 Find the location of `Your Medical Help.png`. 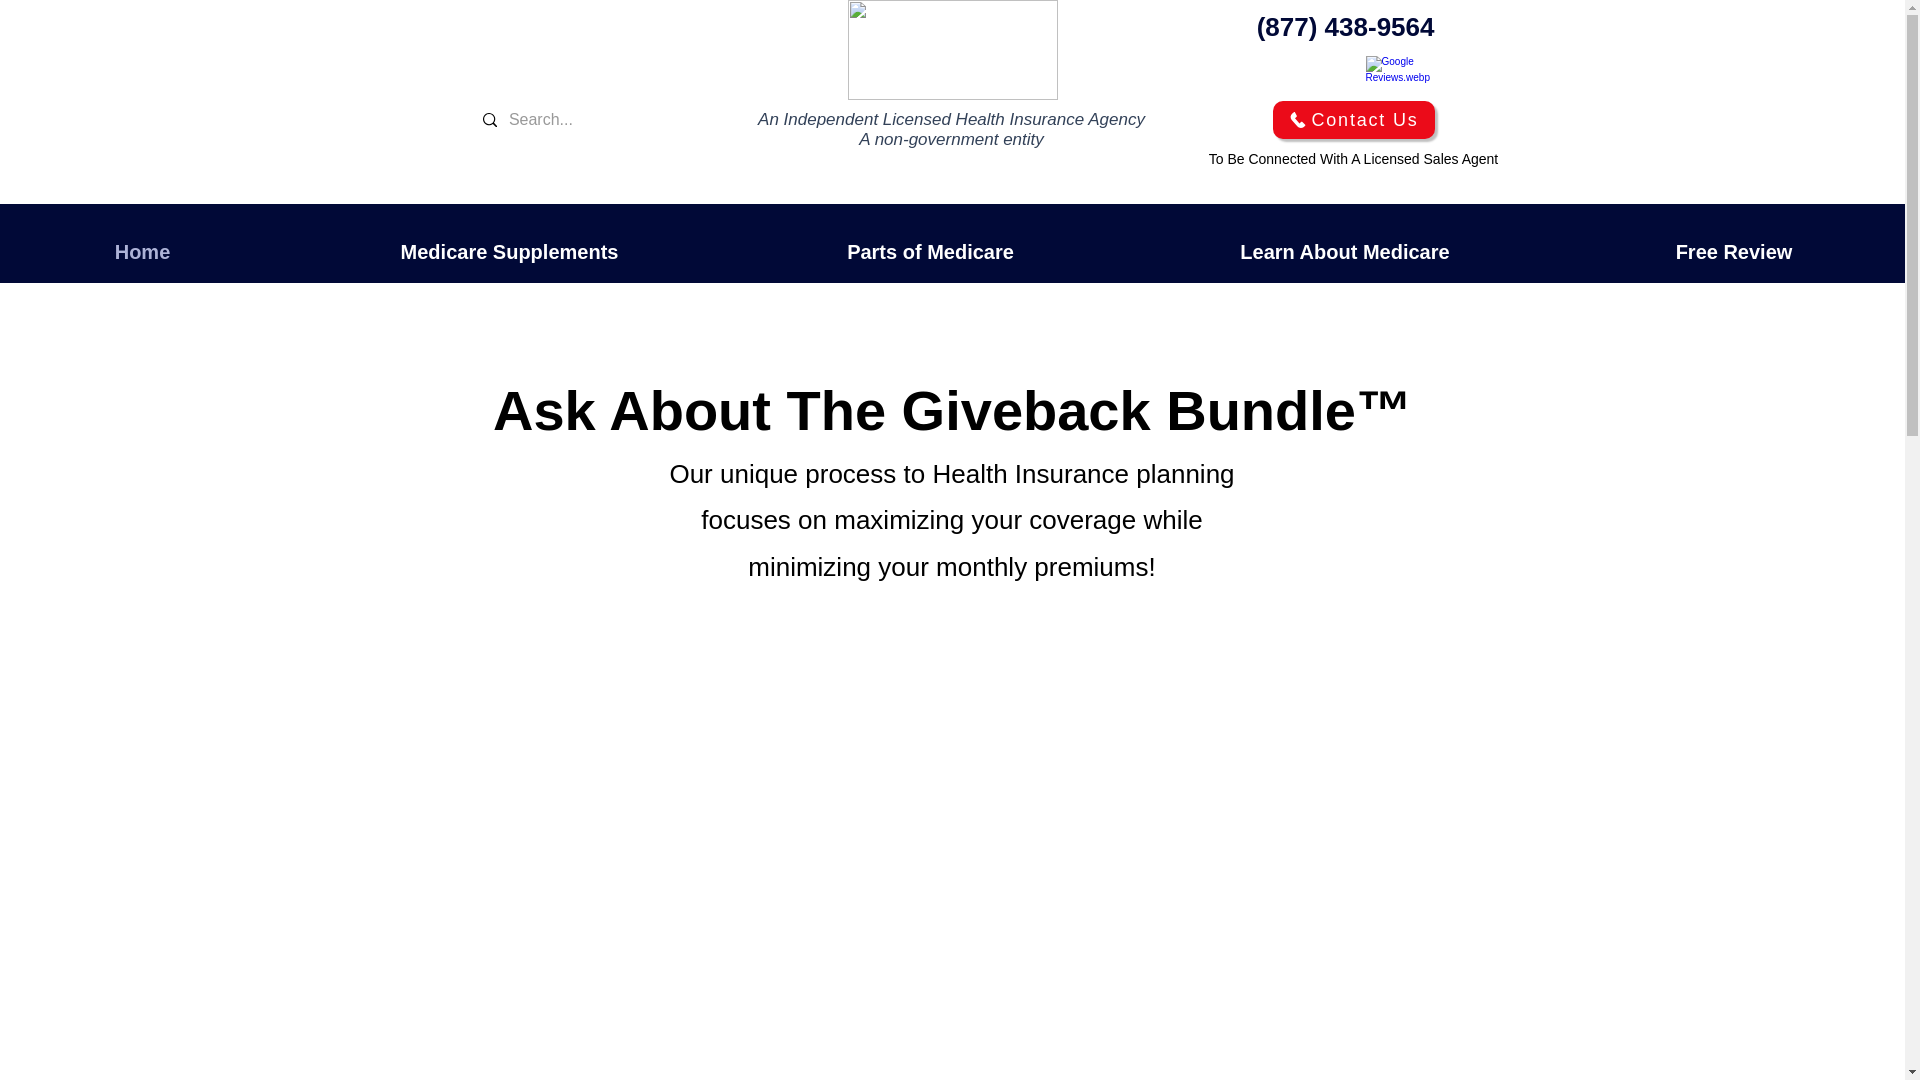

Your Medical Help.png is located at coordinates (952, 50).